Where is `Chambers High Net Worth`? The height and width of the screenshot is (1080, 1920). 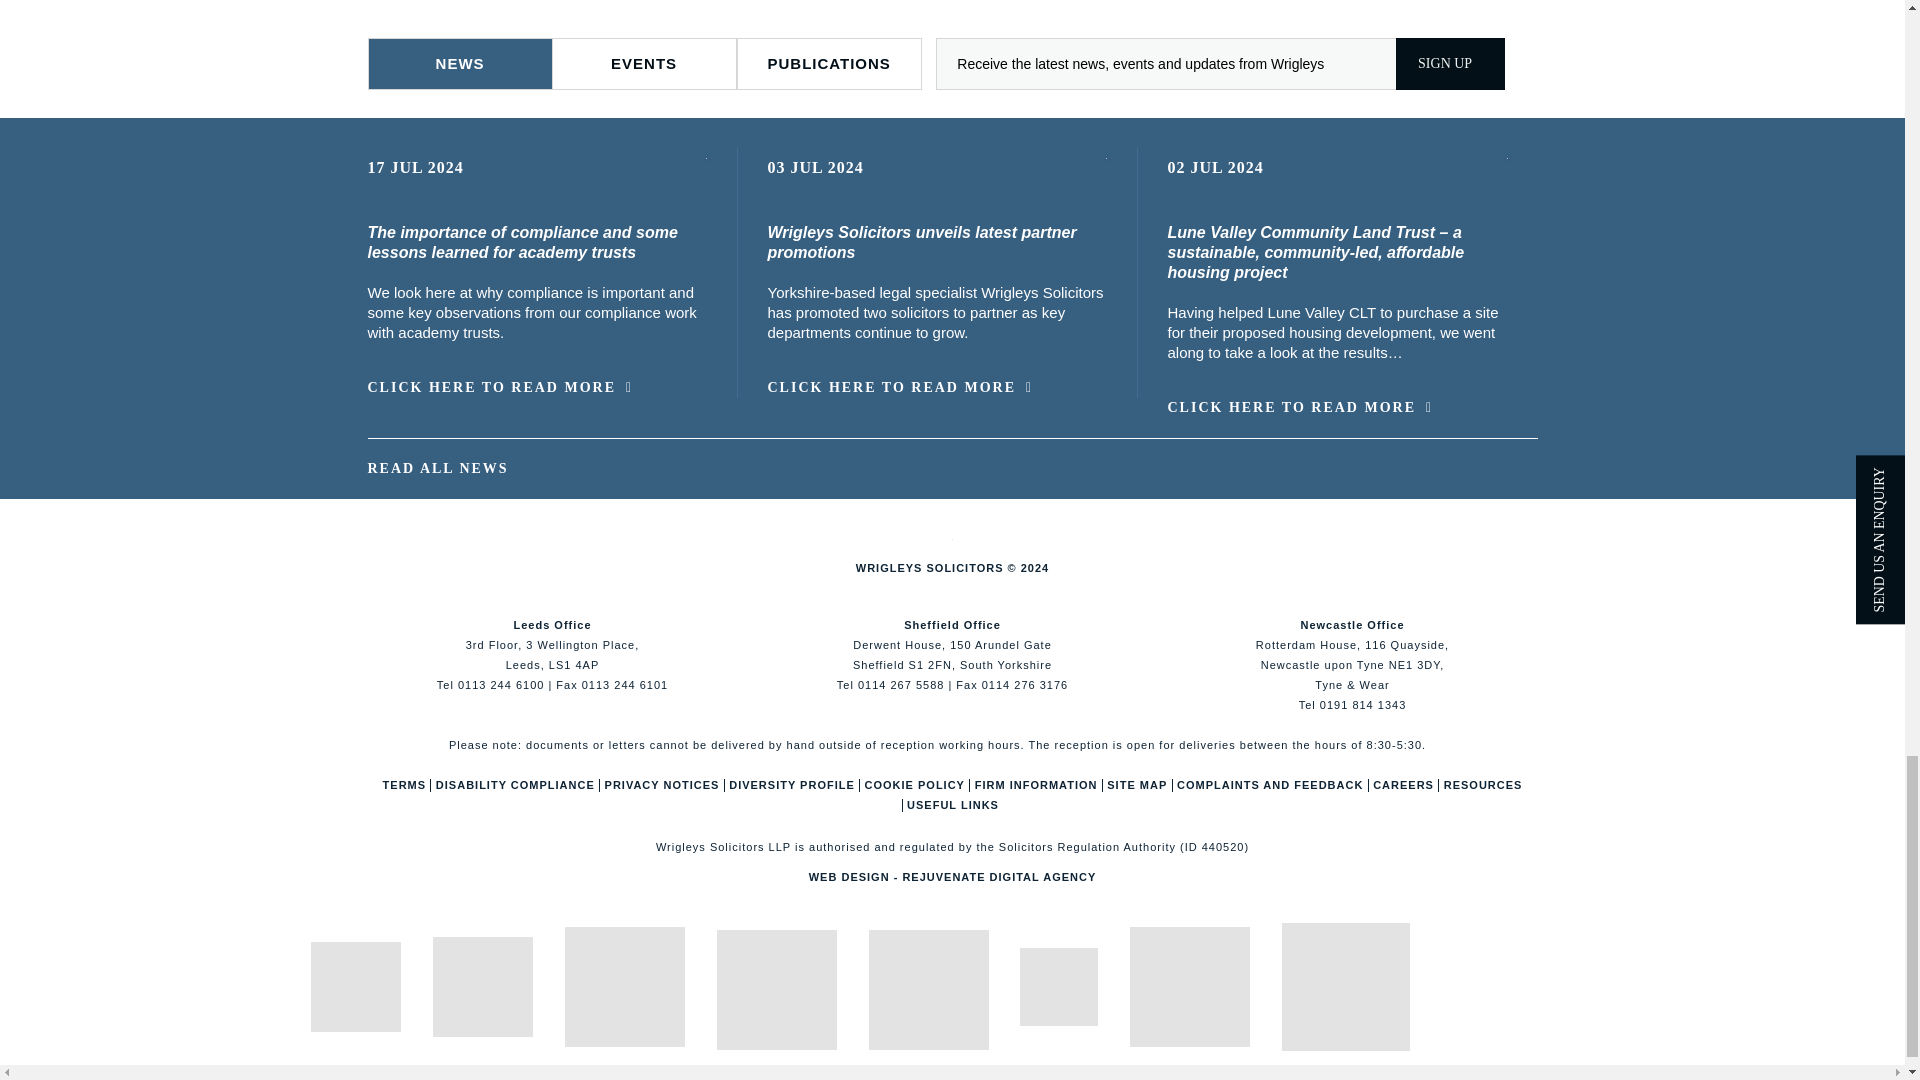 Chambers High Net Worth is located at coordinates (776, 989).